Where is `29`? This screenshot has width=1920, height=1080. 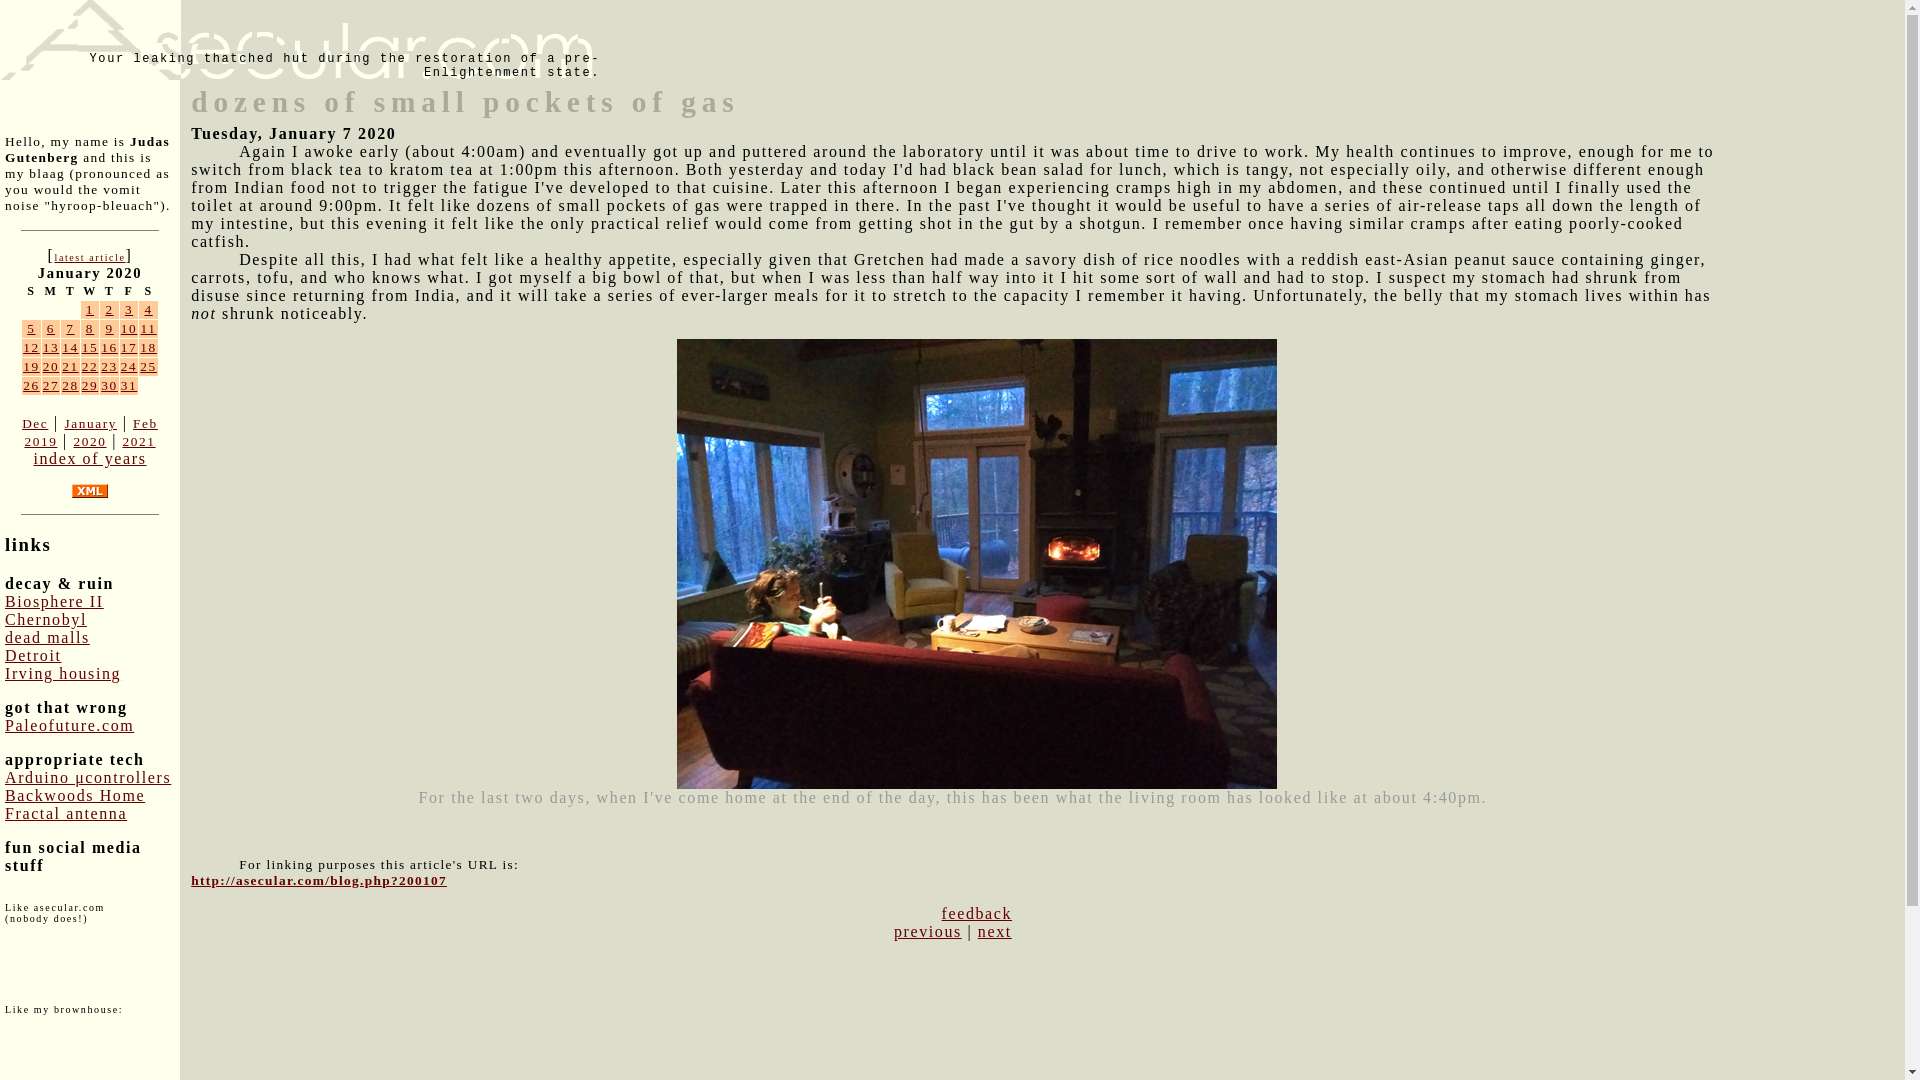 29 is located at coordinates (90, 386).